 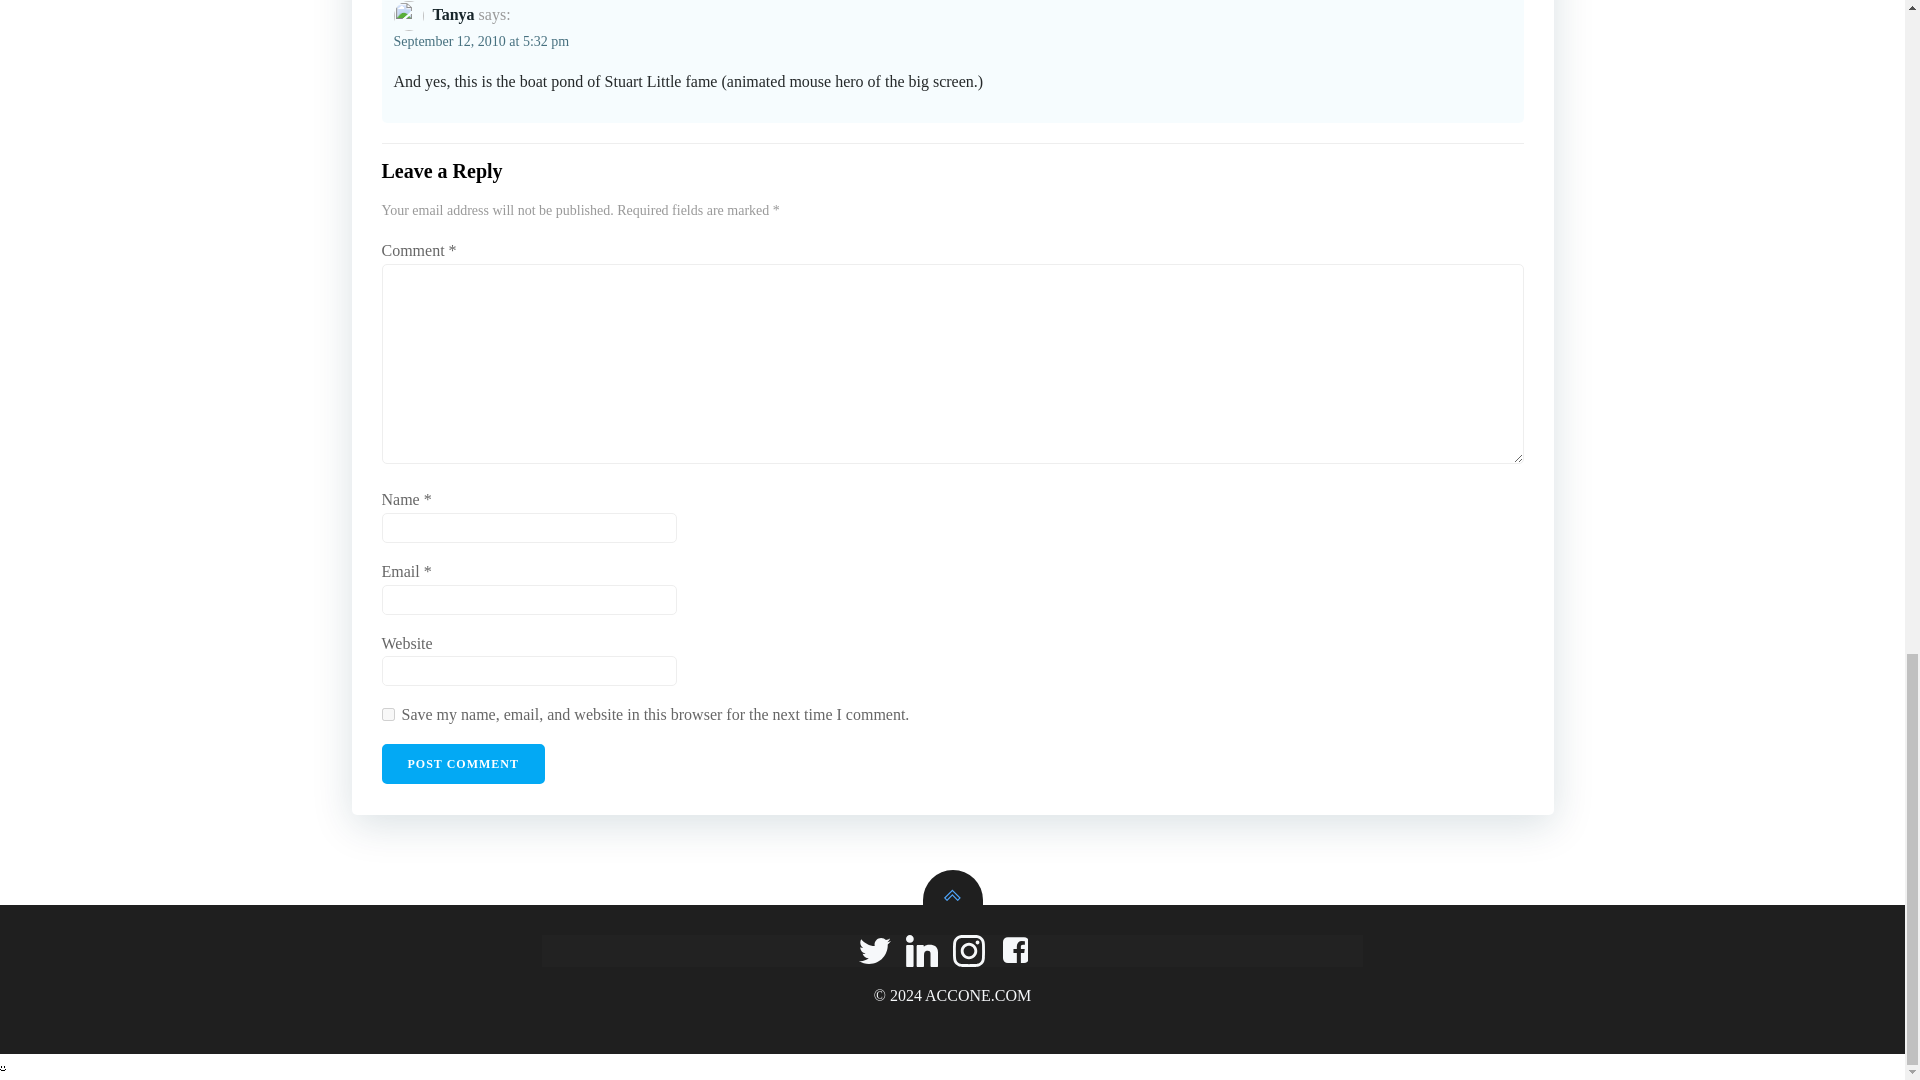 What do you see at coordinates (388, 714) in the screenshot?
I see `yes` at bounding box center [388, 714].